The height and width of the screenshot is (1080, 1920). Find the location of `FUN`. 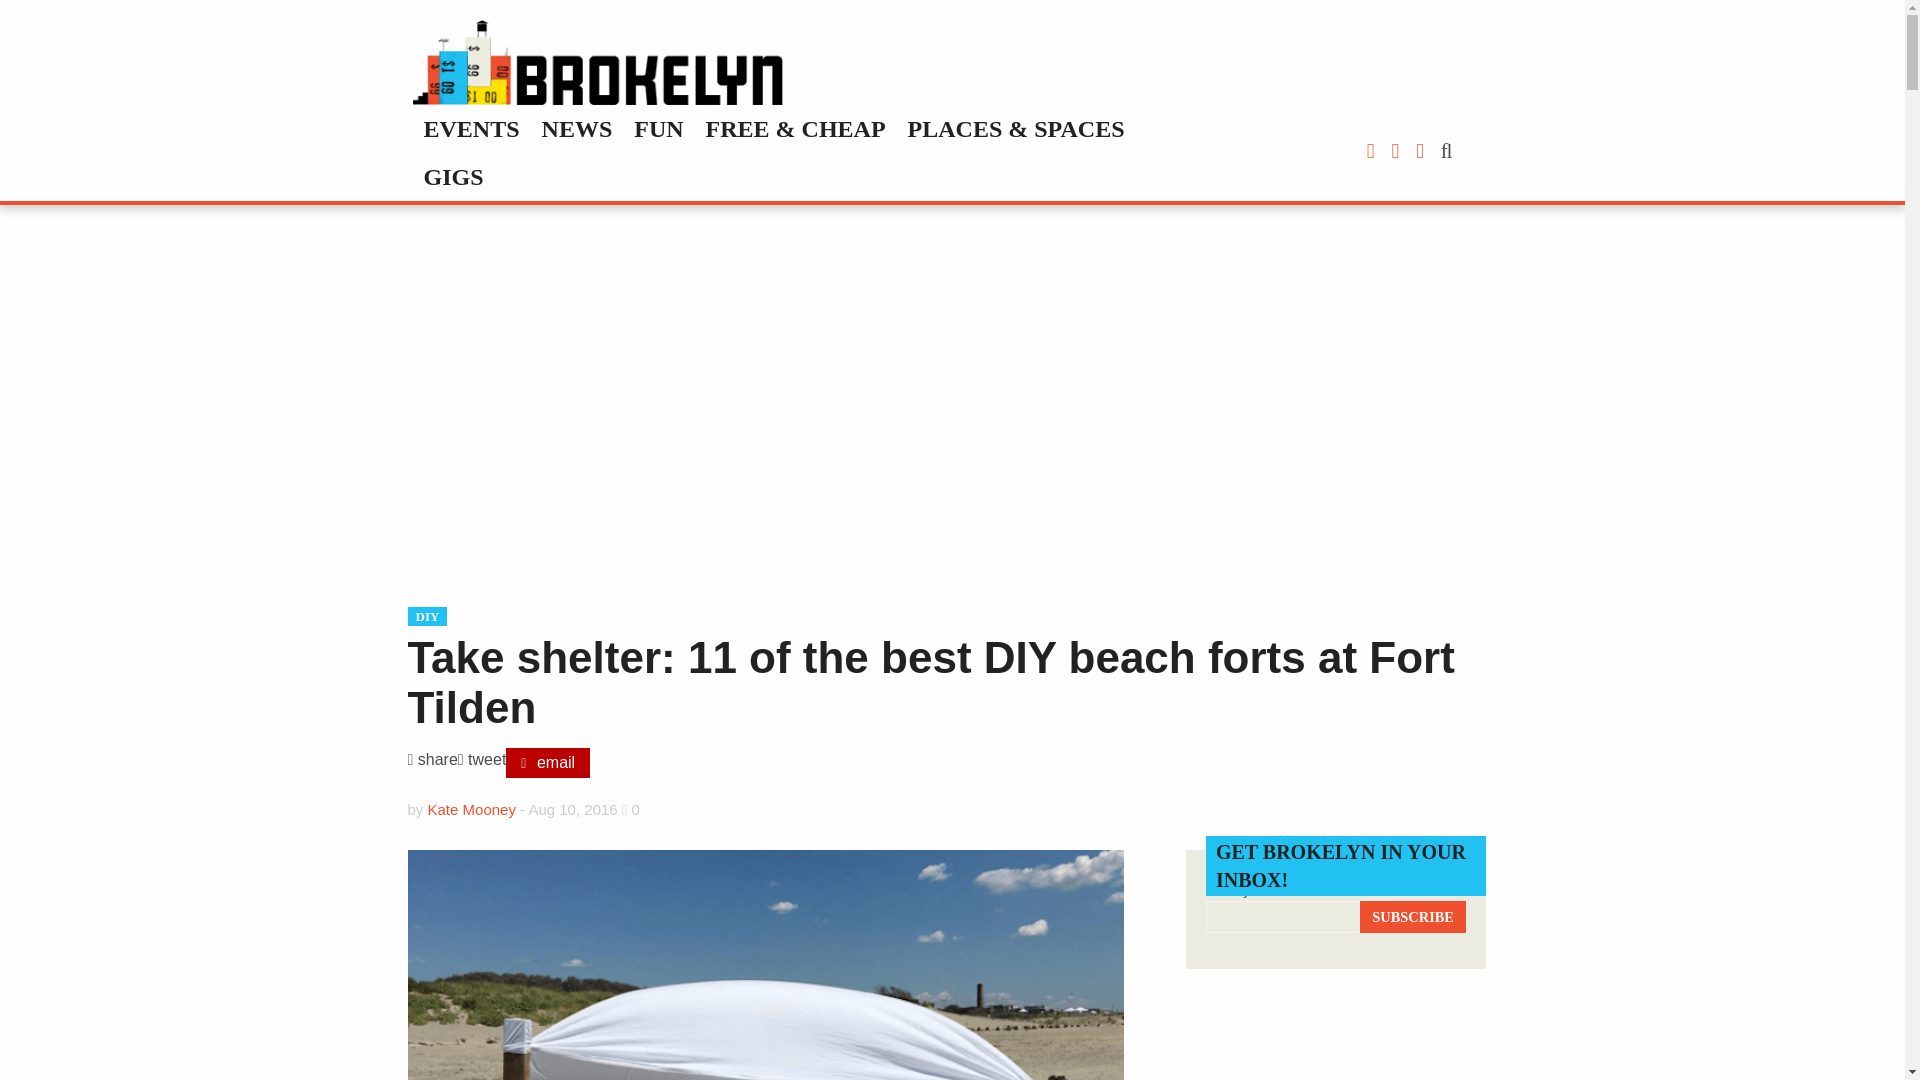

FUN is located at coordinates (658, 128).